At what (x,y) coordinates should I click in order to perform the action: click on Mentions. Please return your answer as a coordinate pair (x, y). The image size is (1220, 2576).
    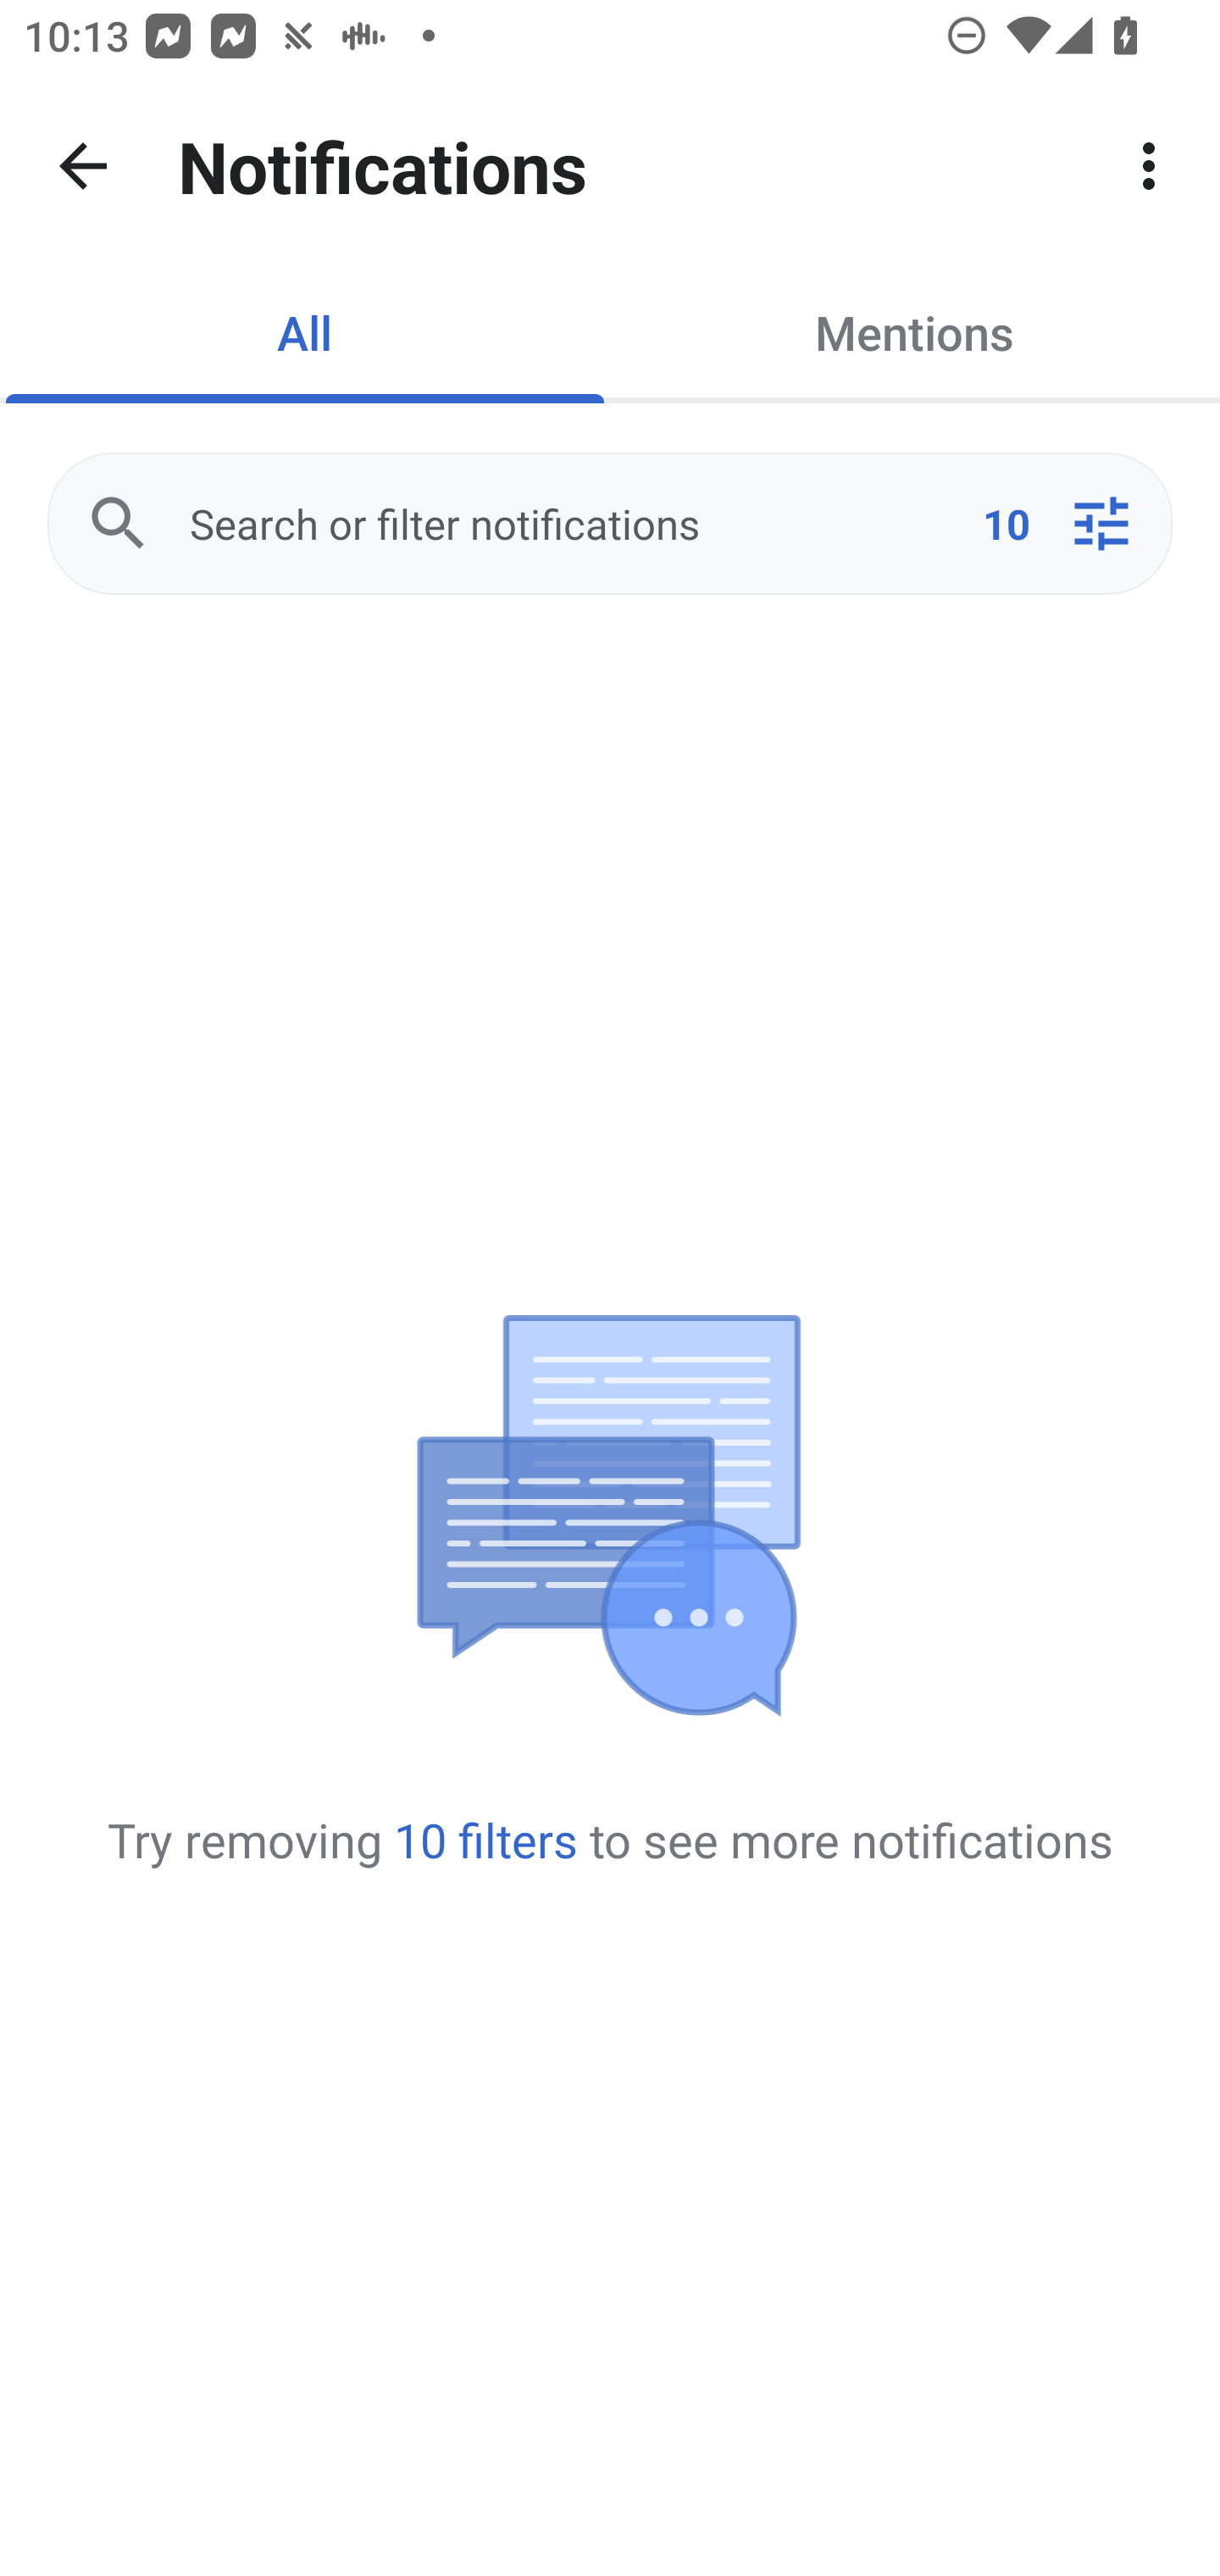
    Looking at the image, I should click on (915, 332).